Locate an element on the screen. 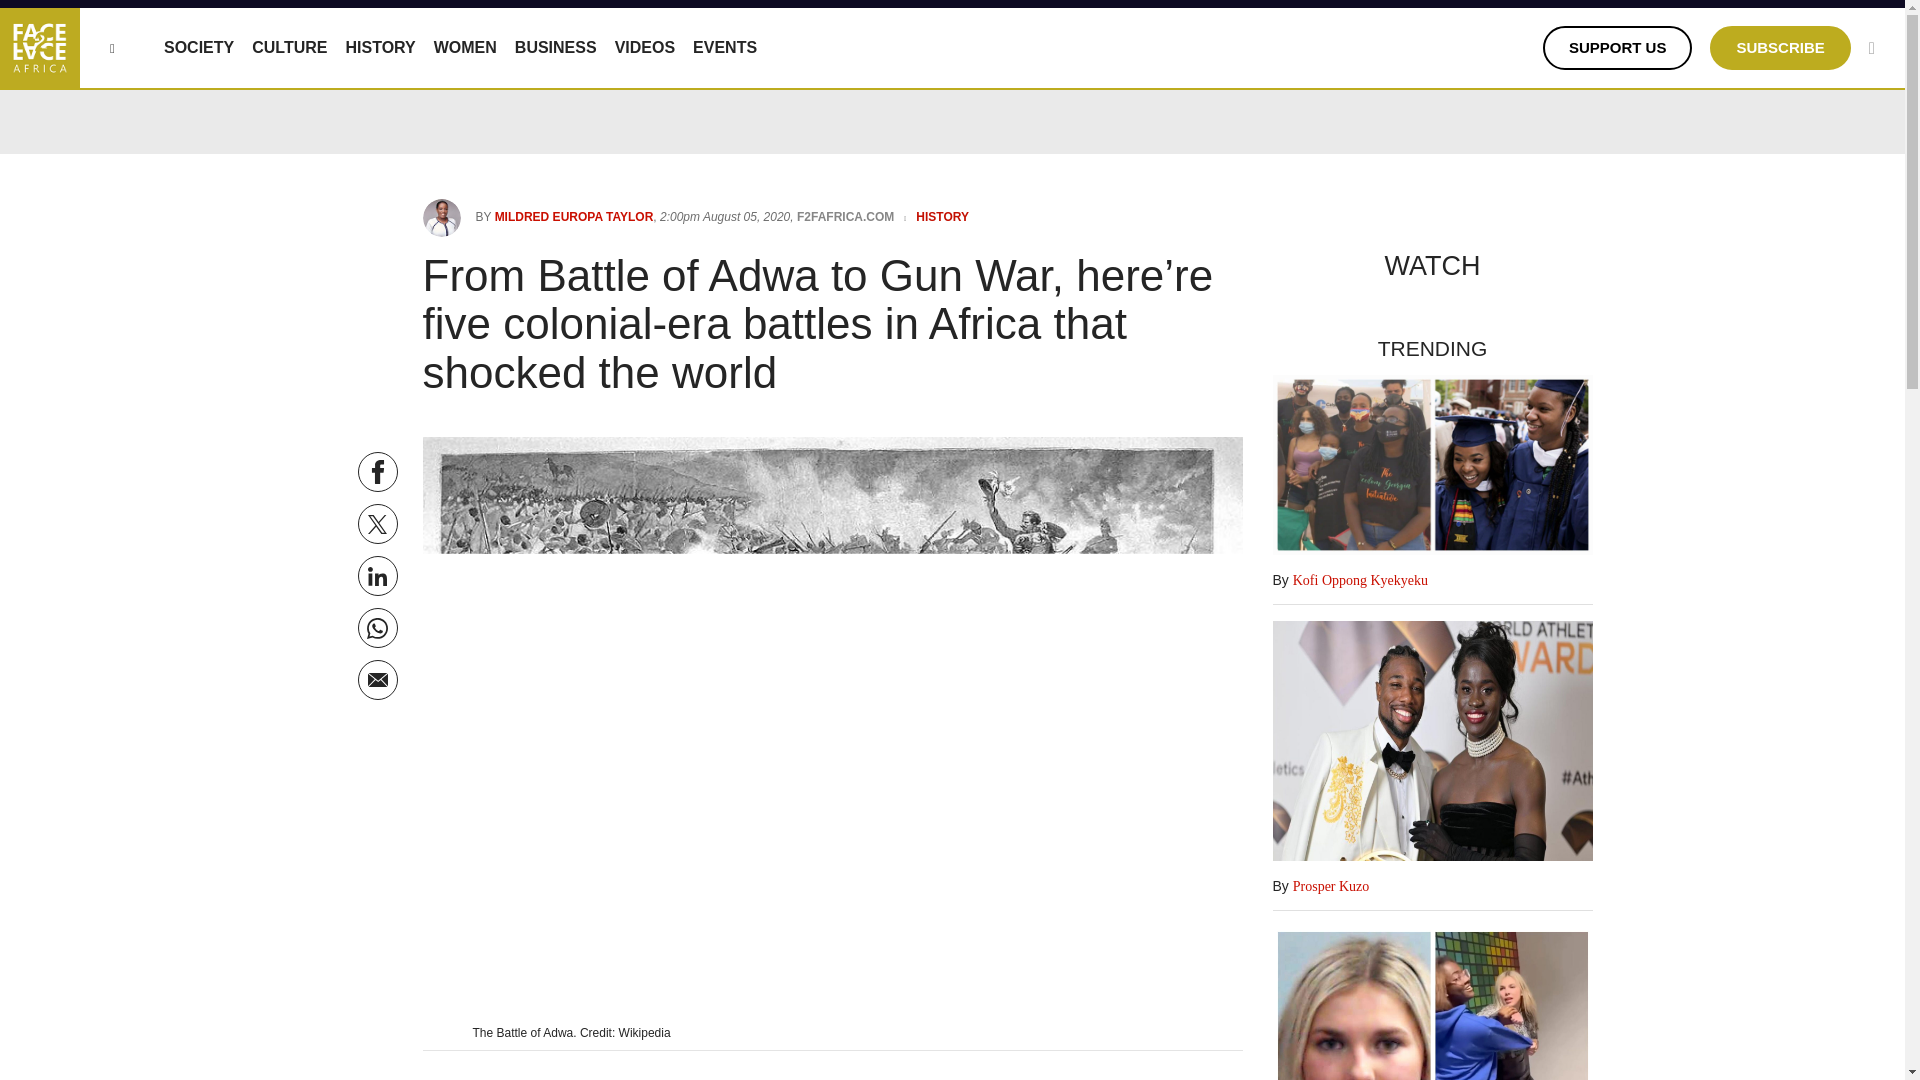  HISTORY is located at coordinates (380, 47).